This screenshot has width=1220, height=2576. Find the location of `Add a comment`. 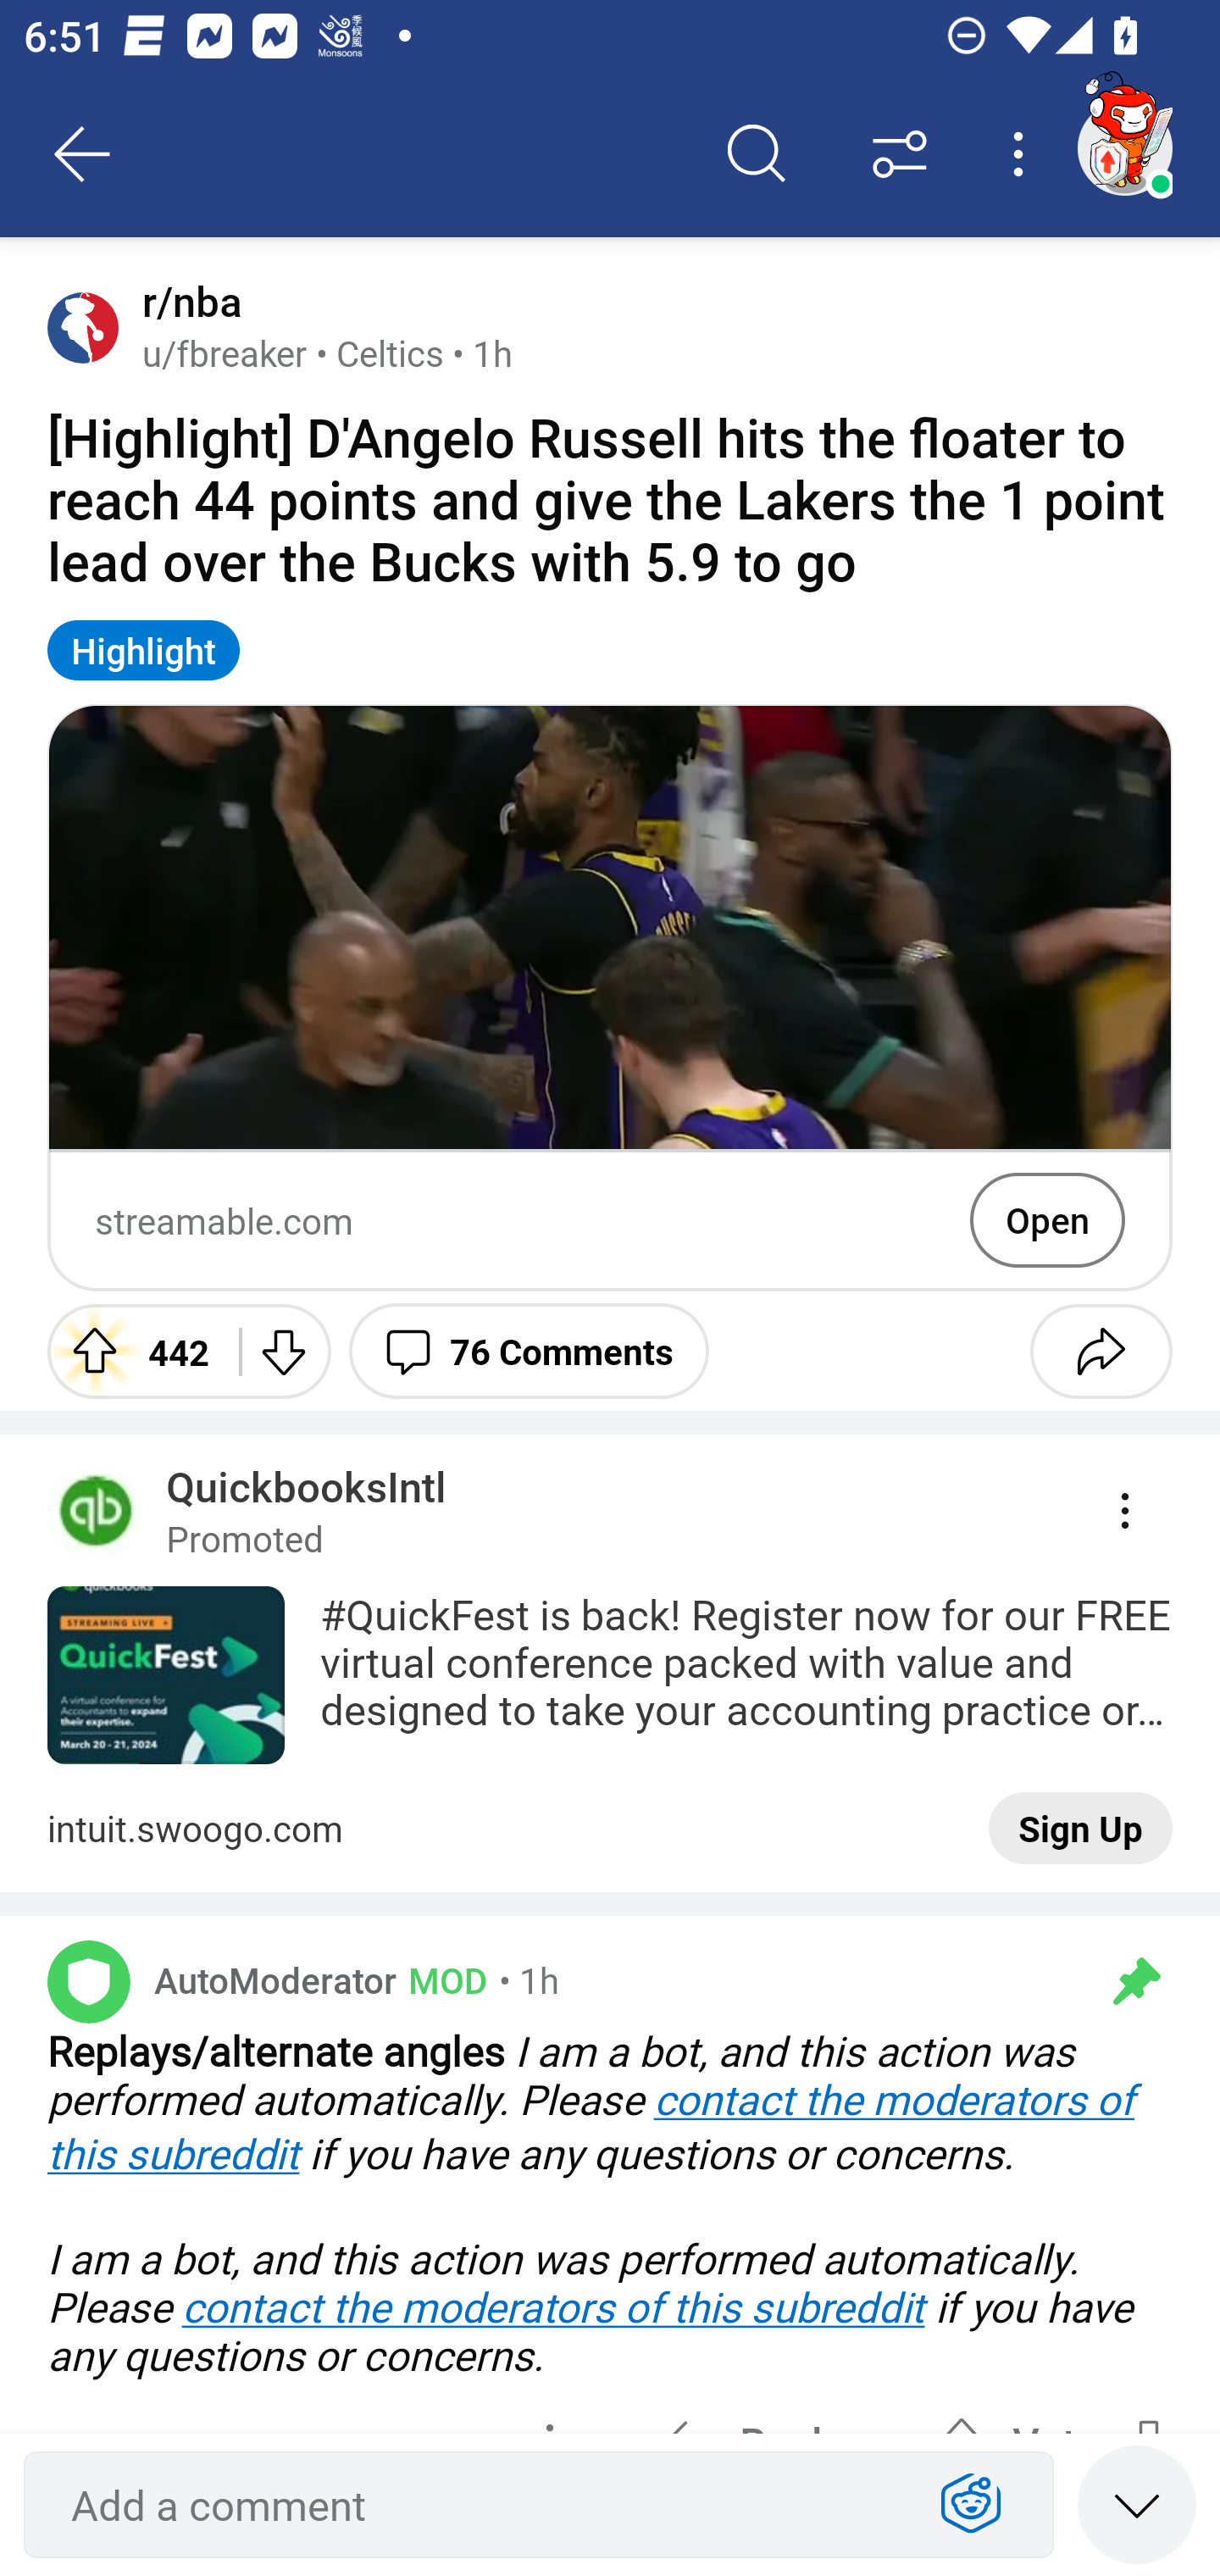

Add a comment is located at coordinates (480, 2505).